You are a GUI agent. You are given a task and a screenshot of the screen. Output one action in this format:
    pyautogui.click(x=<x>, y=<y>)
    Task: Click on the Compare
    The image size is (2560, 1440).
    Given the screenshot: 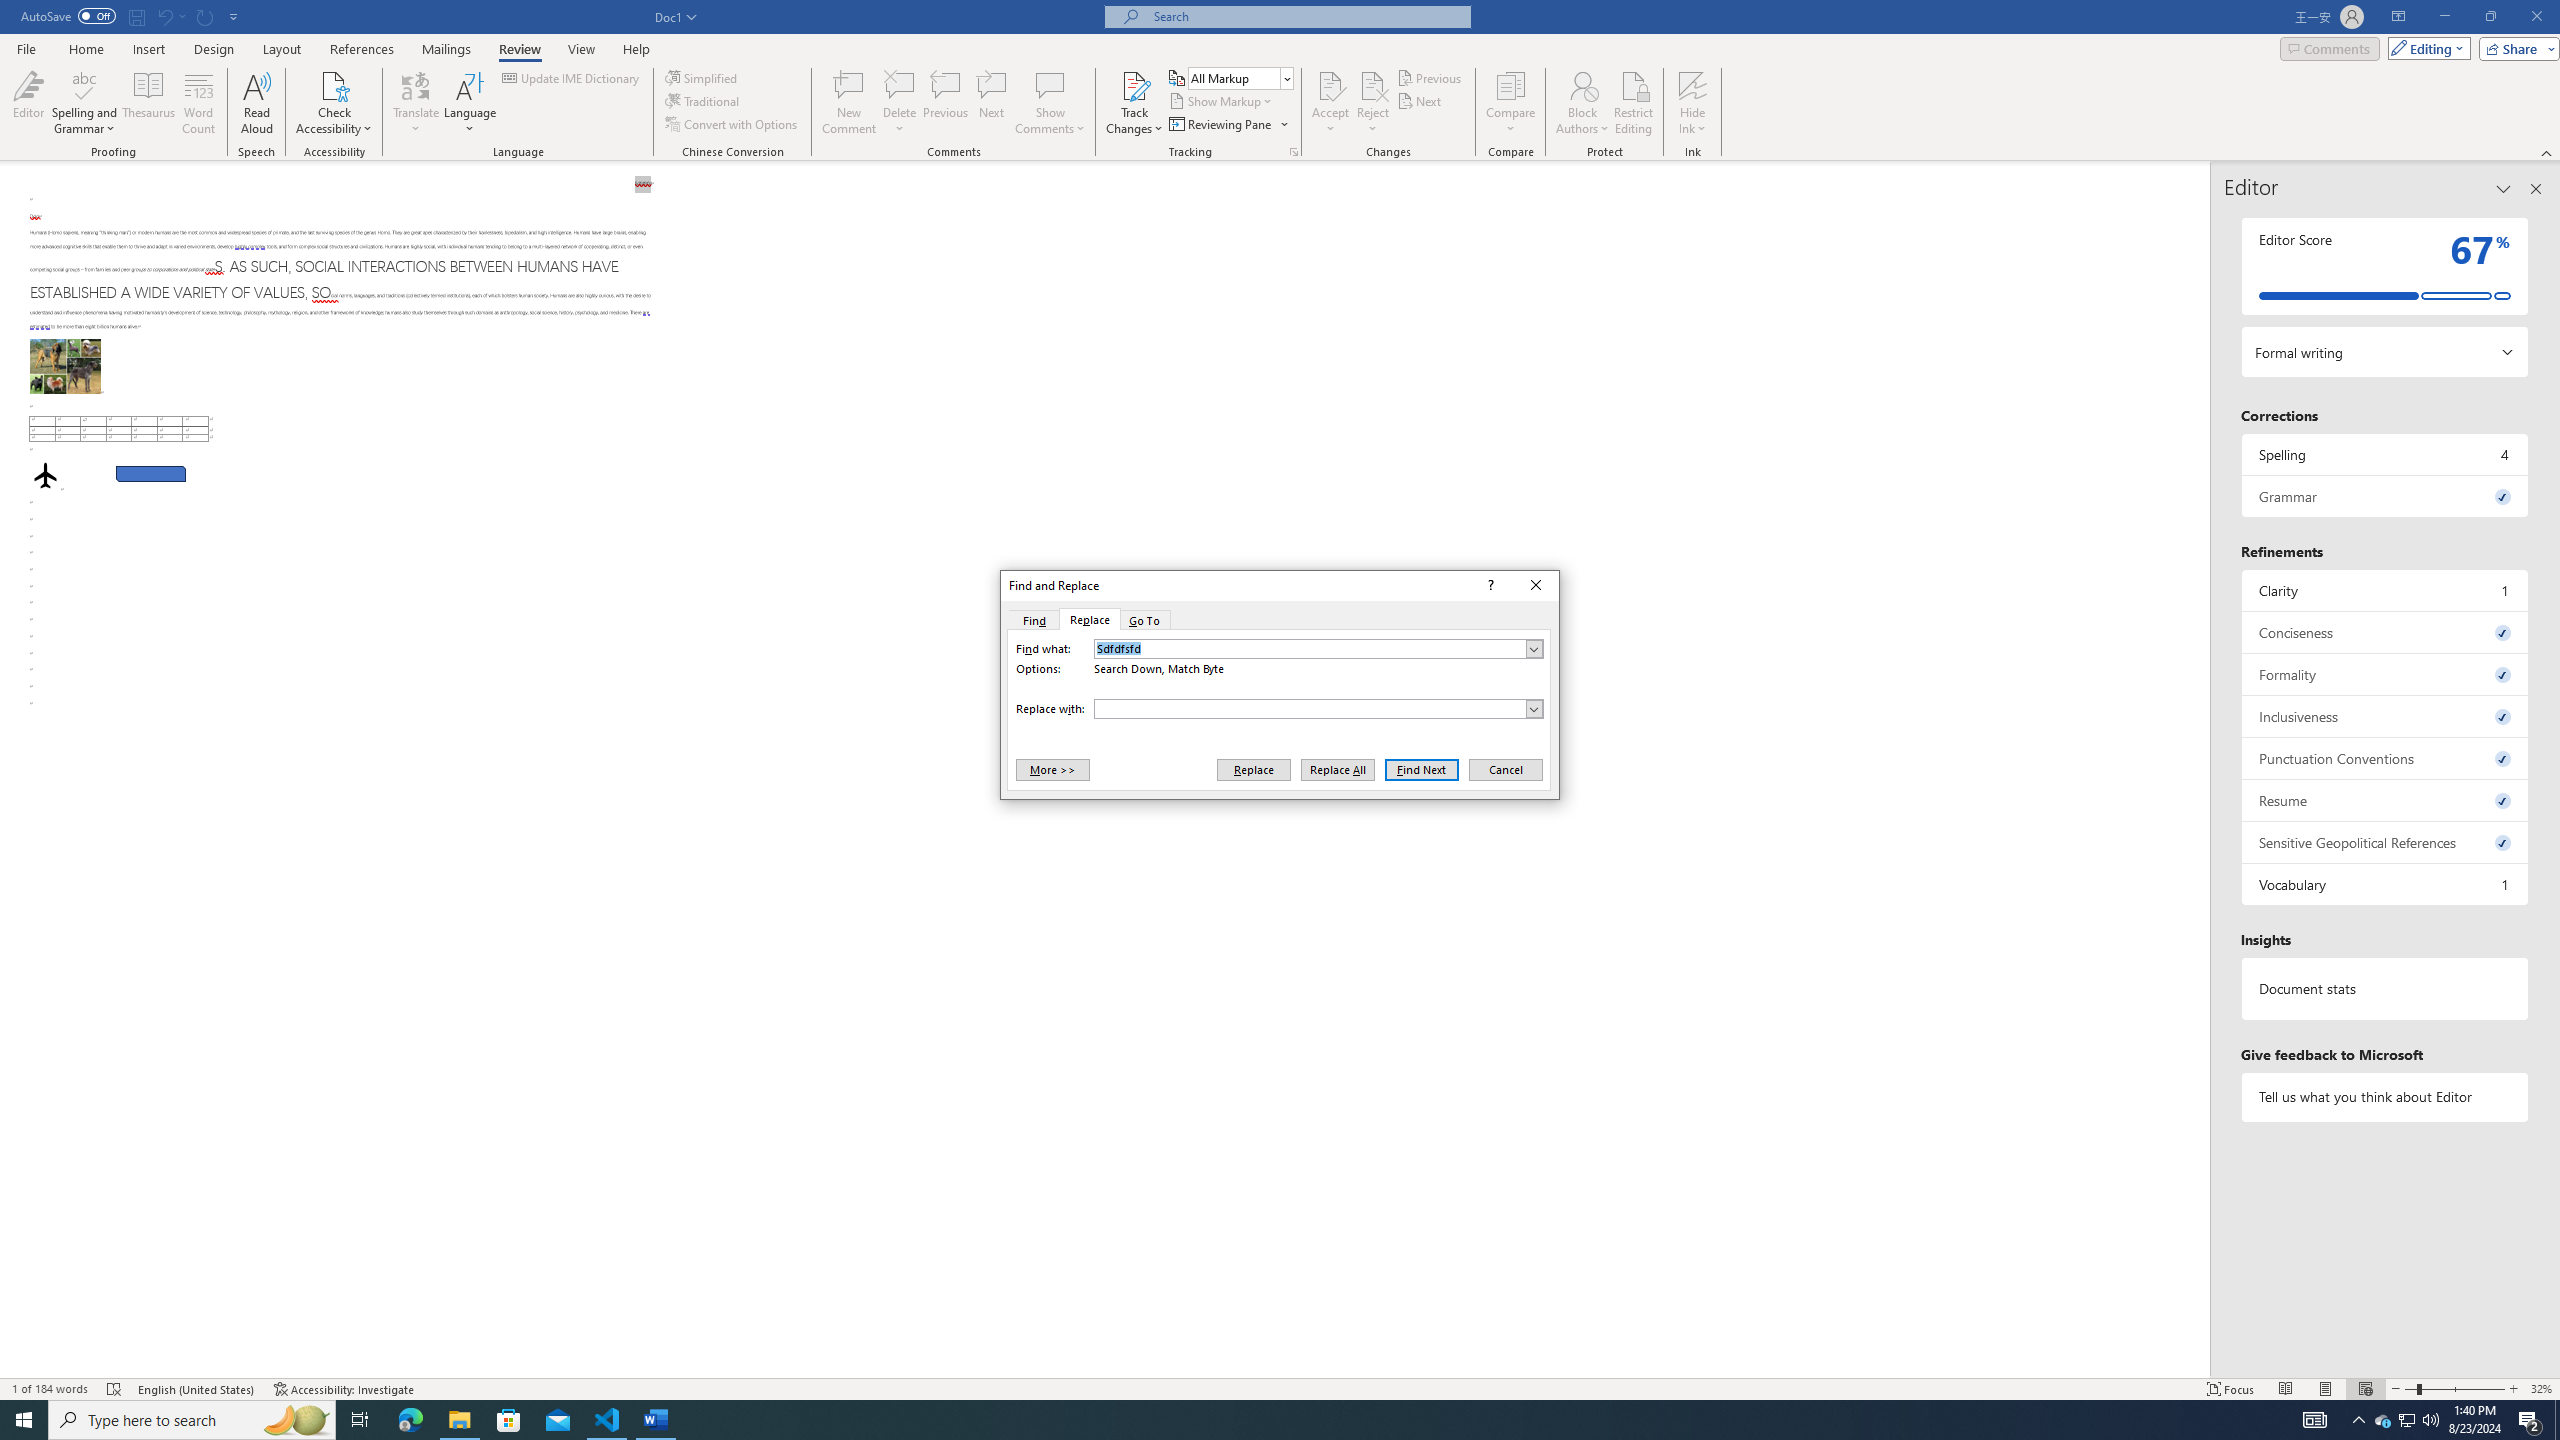 What is the action you would take?
    pyautogui.click(x=1511, y=103)
    